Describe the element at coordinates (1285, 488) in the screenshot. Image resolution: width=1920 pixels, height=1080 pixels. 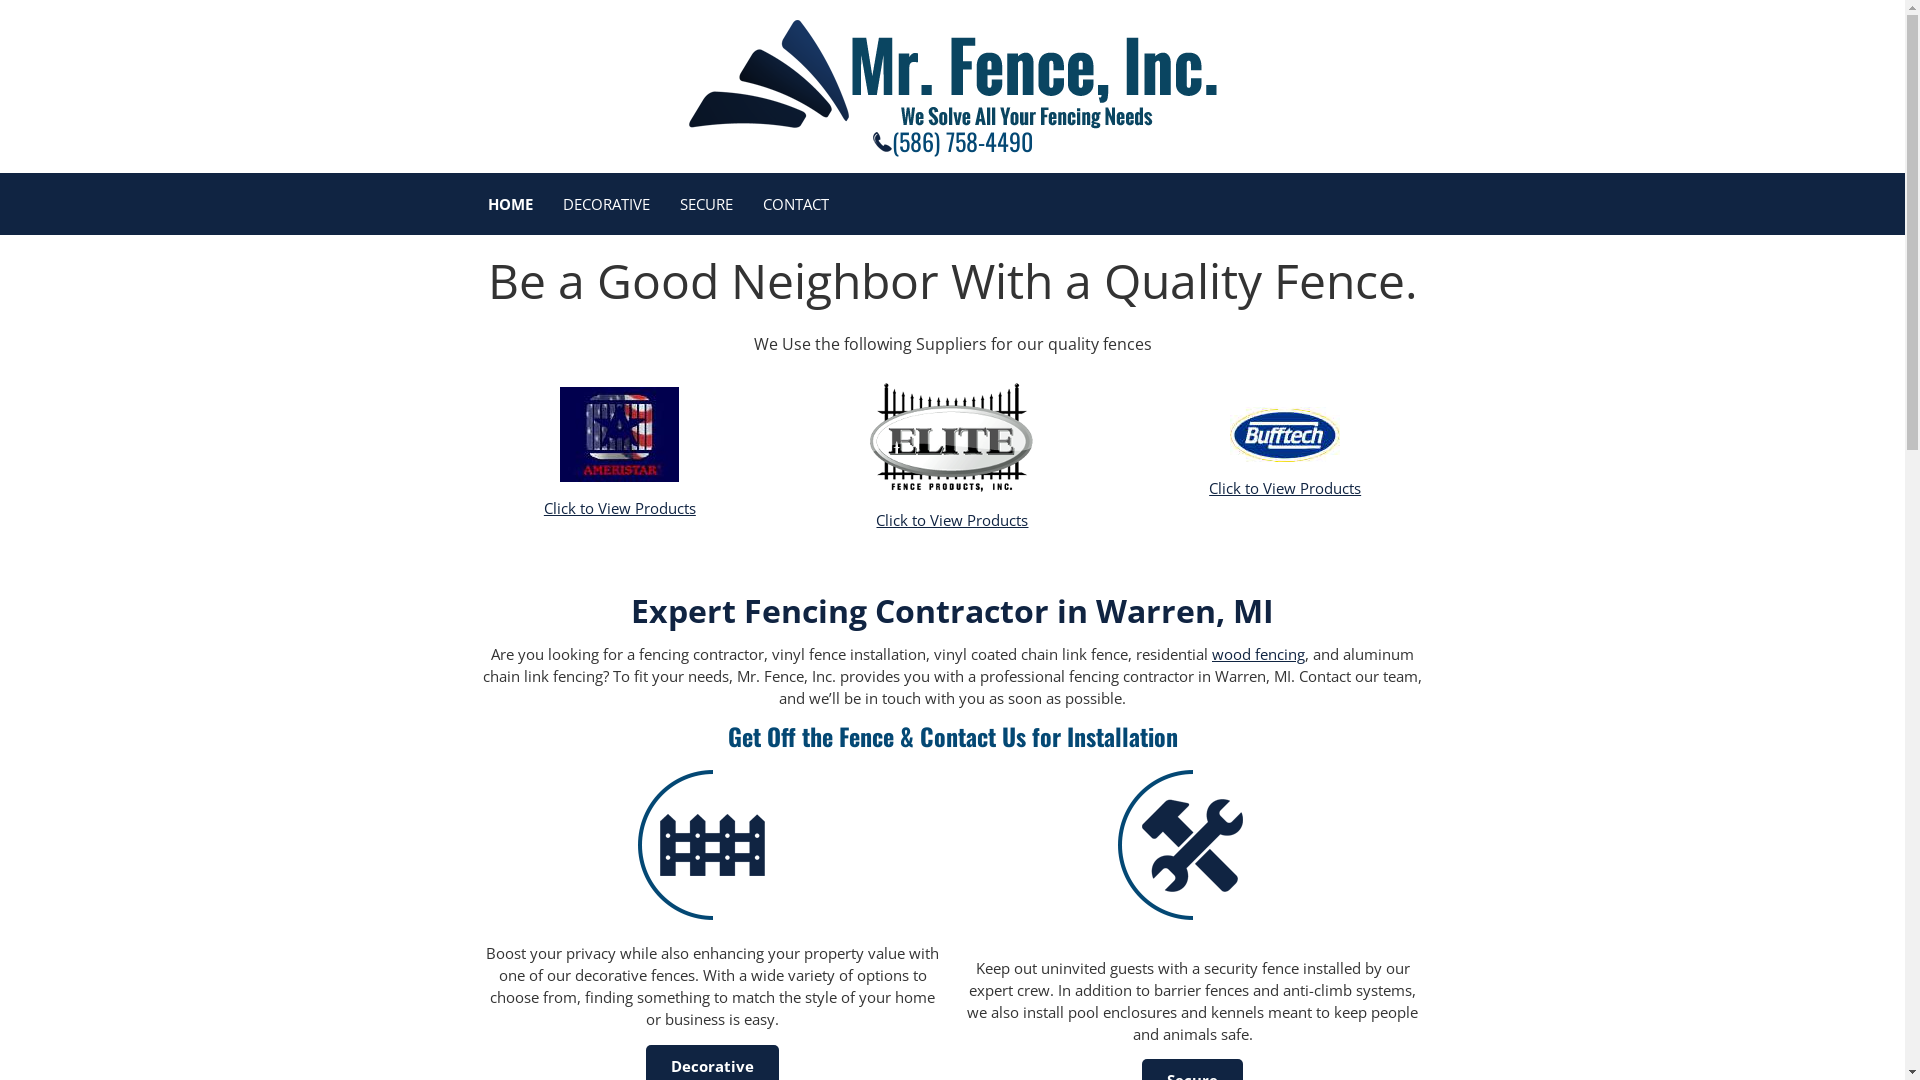
I see `Click to View Products` at that location.